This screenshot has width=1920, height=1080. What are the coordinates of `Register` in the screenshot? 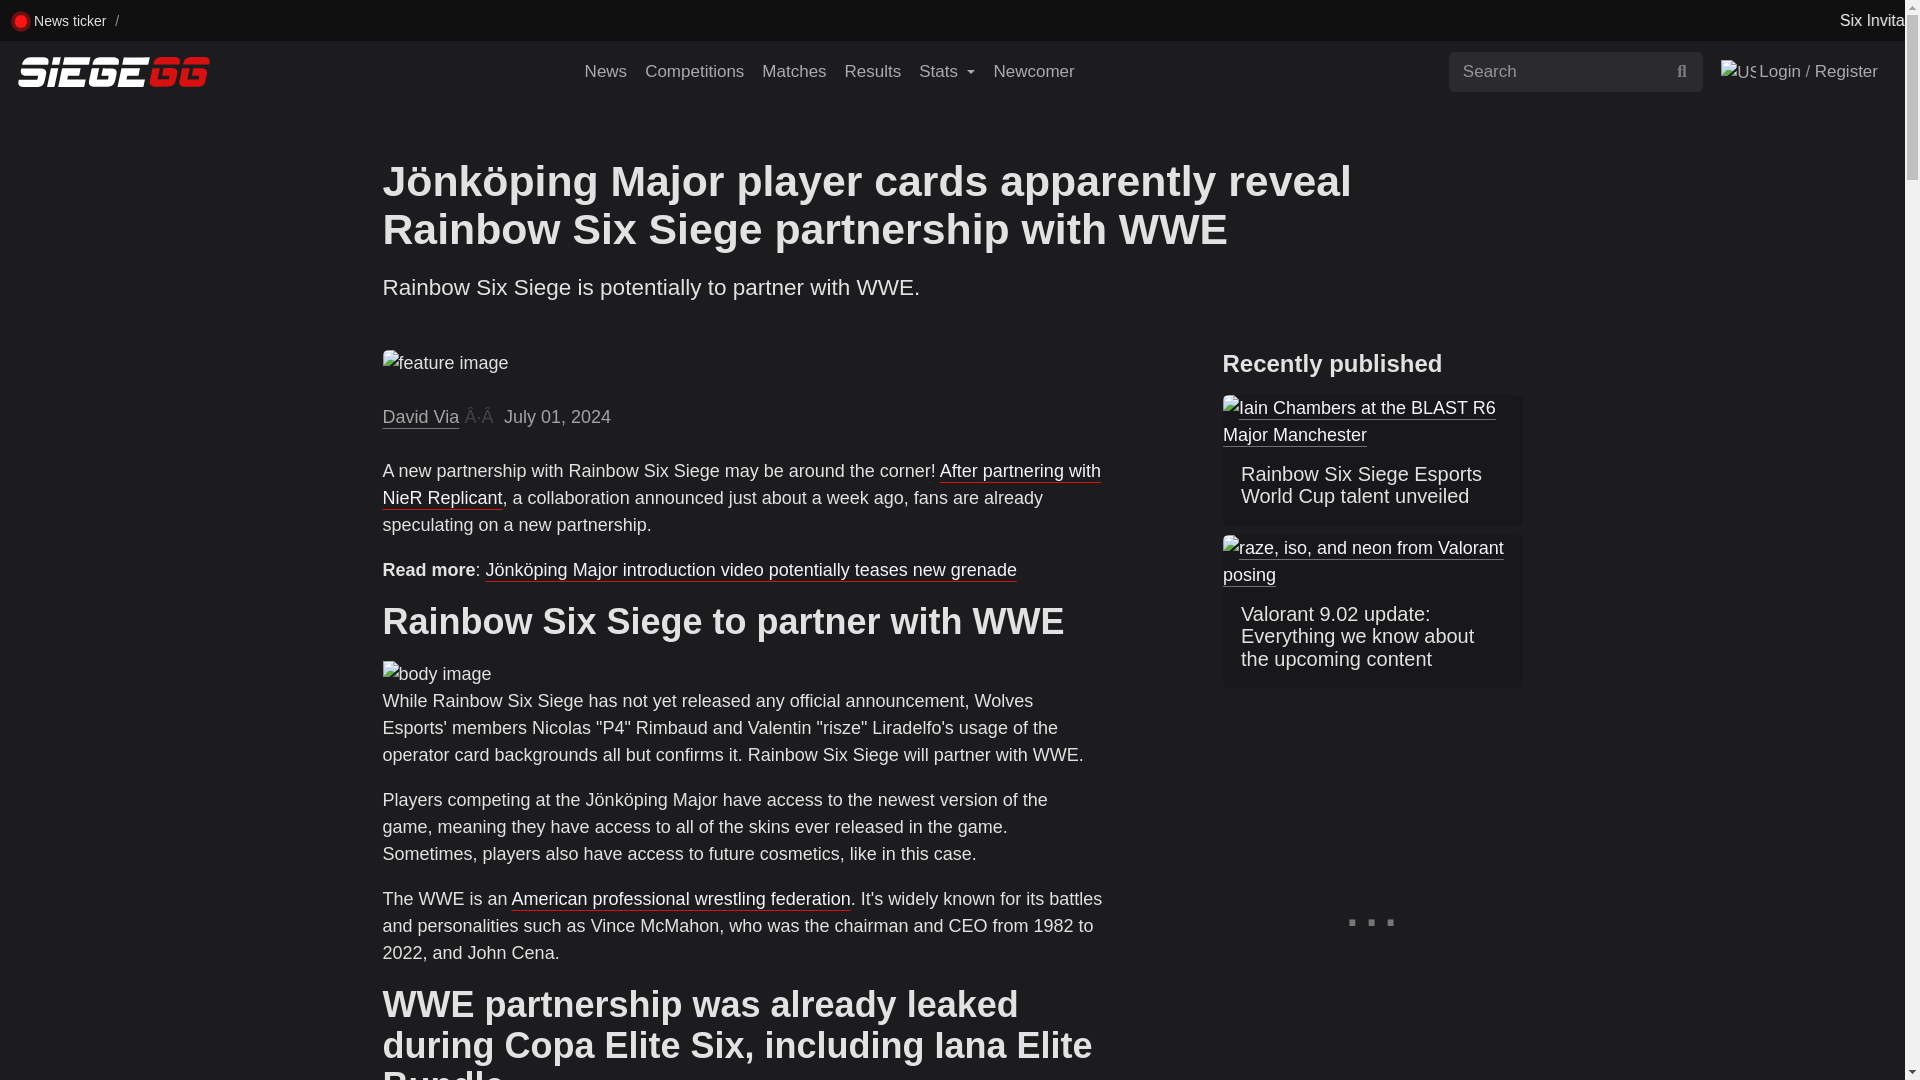 It's located at (1848, 71).